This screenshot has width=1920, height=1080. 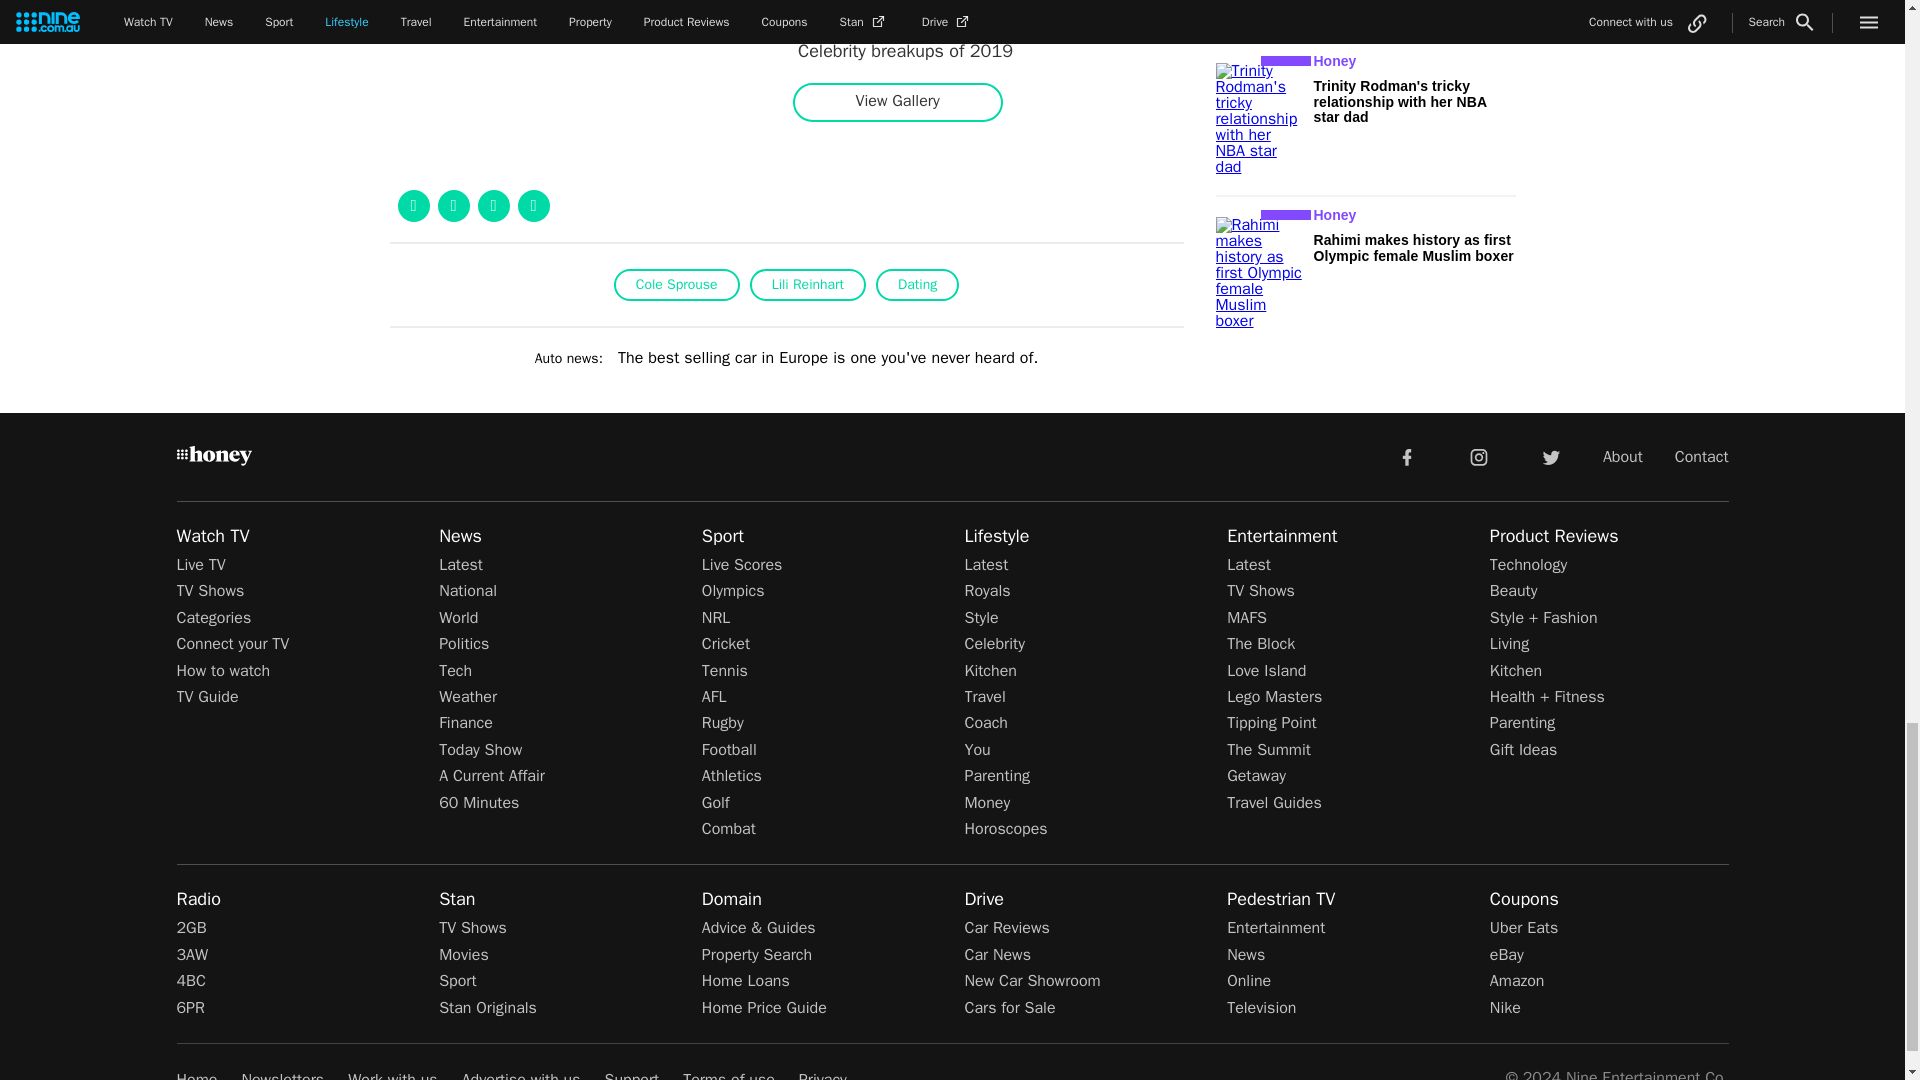 What do you see at coordinates (1406, 456) in the screenshot?
I see `facebook` at bounding box center [1406, 456].